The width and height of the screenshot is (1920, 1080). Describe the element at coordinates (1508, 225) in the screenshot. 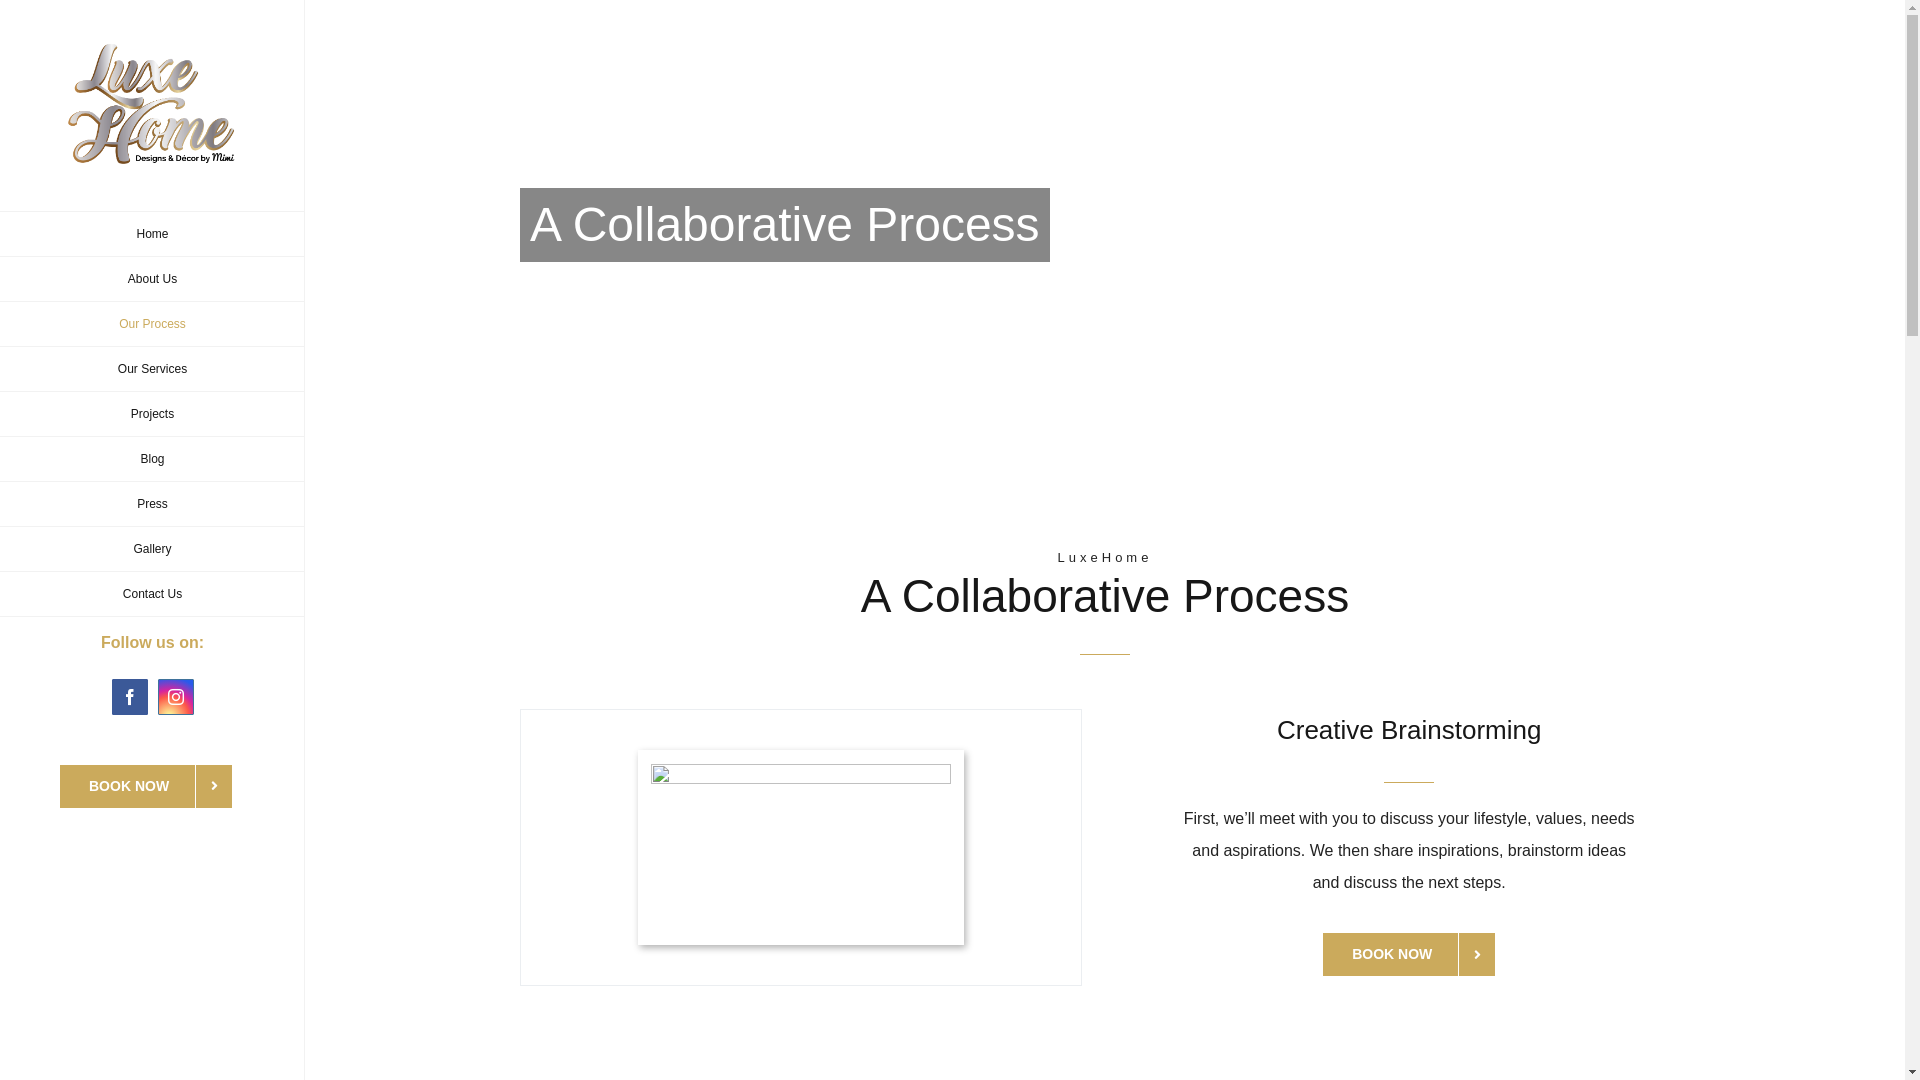

I see `Home` at that location.